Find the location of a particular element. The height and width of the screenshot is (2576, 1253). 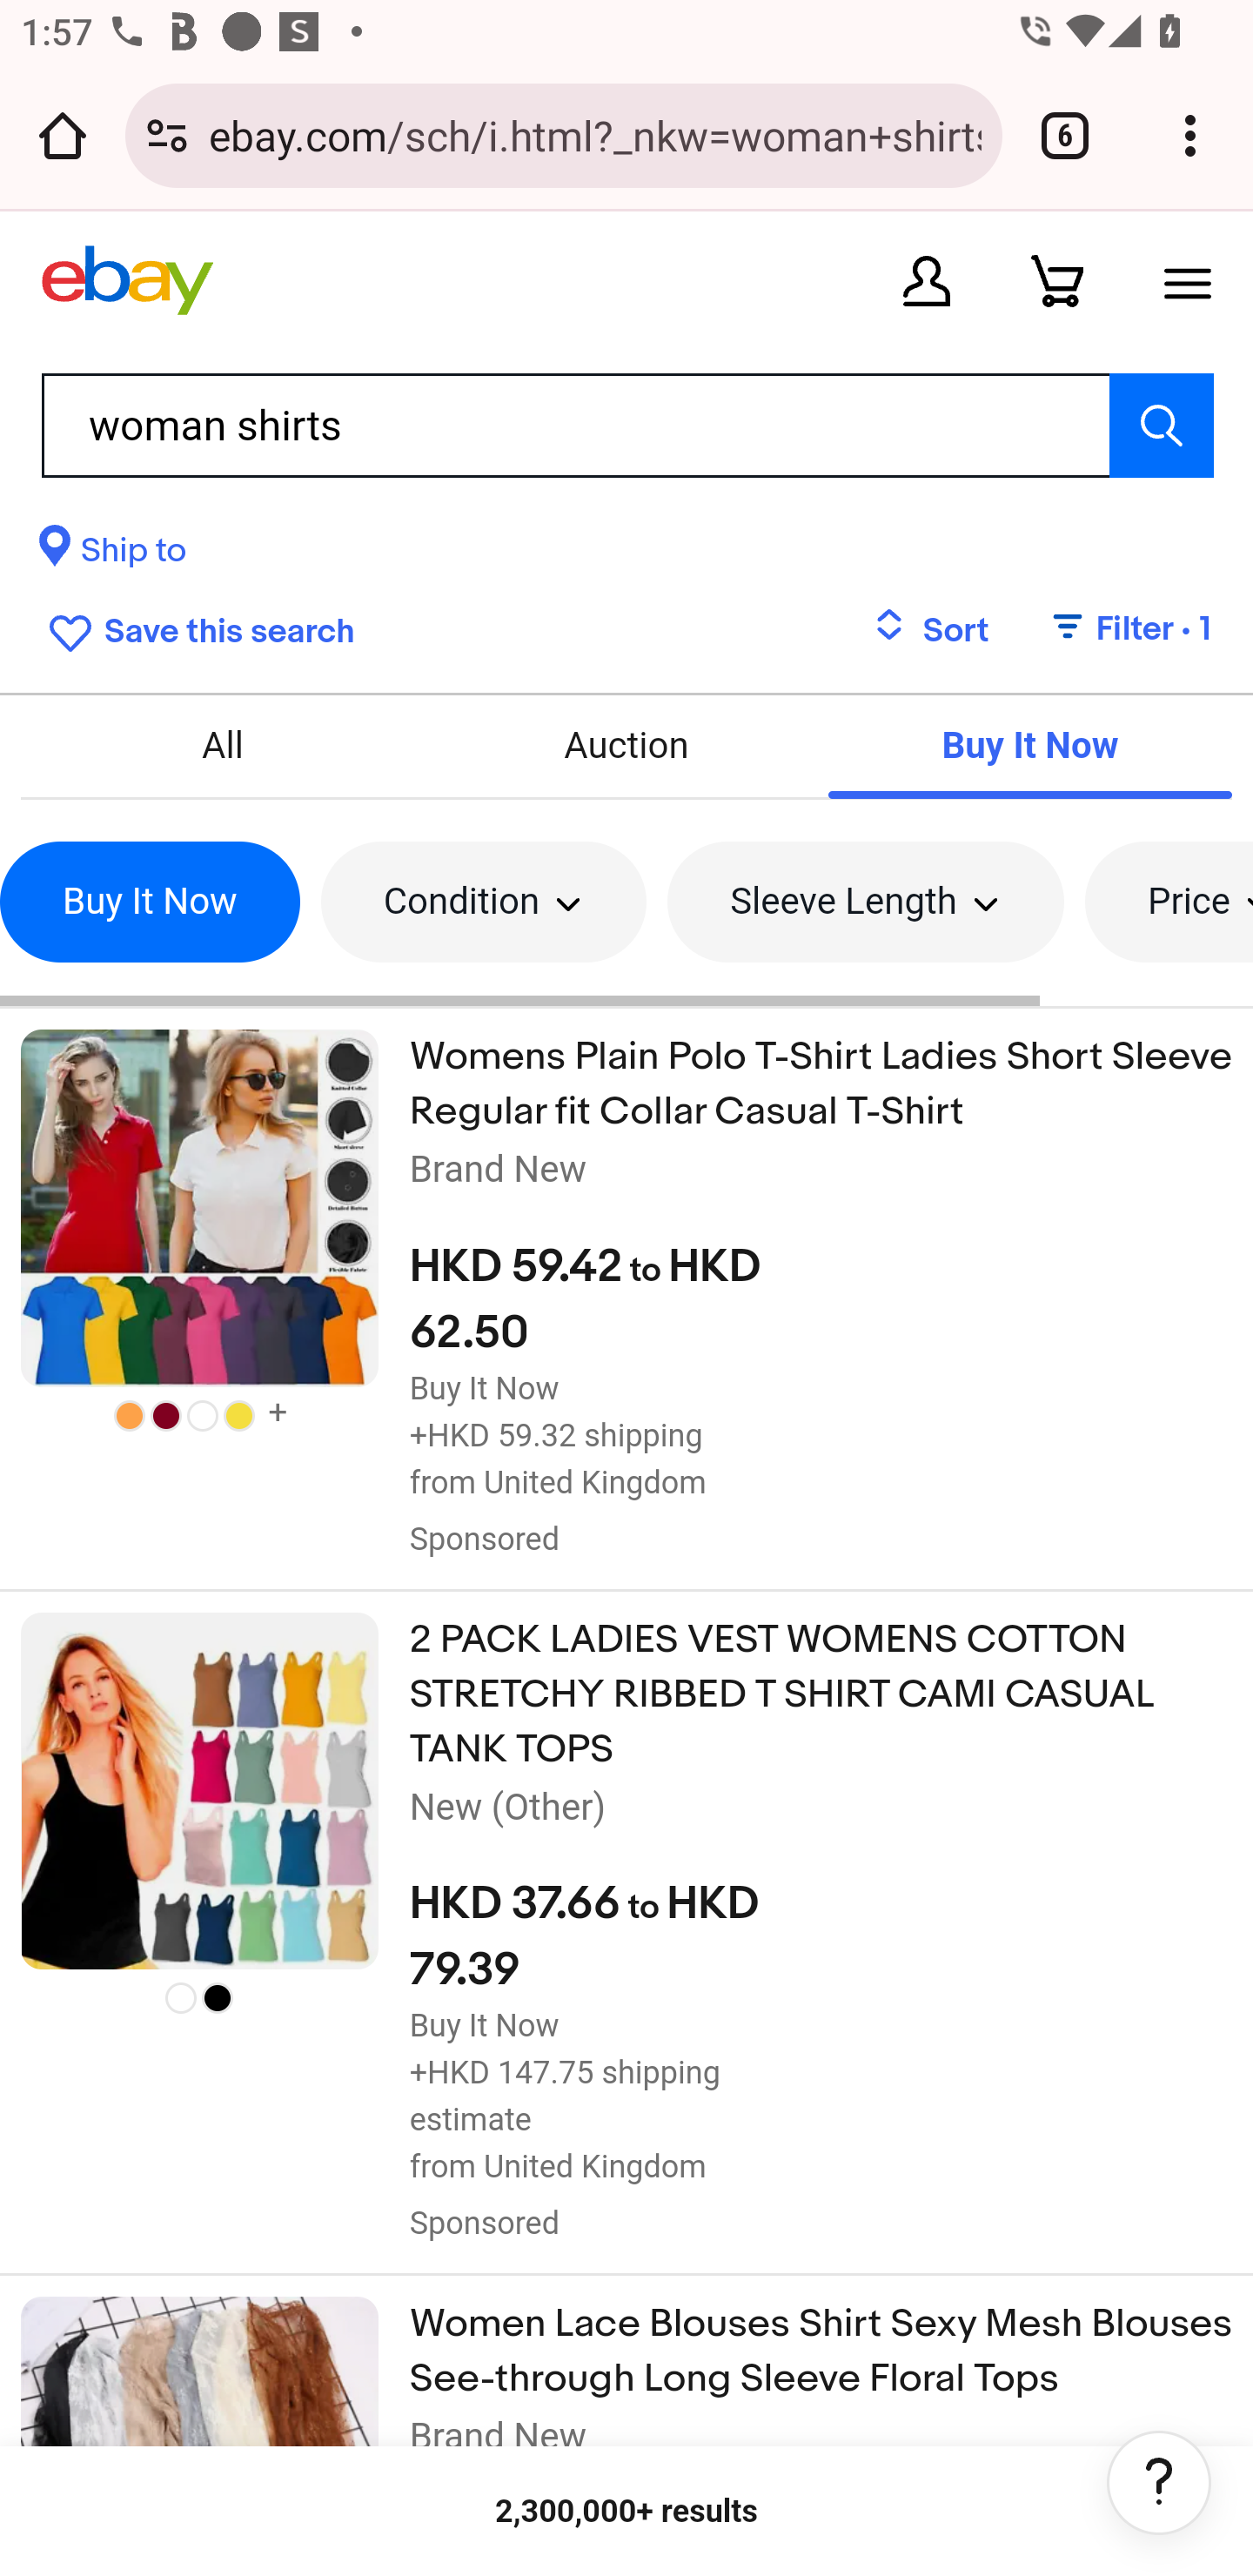

eBay Home is located at coordinates (127, 280).